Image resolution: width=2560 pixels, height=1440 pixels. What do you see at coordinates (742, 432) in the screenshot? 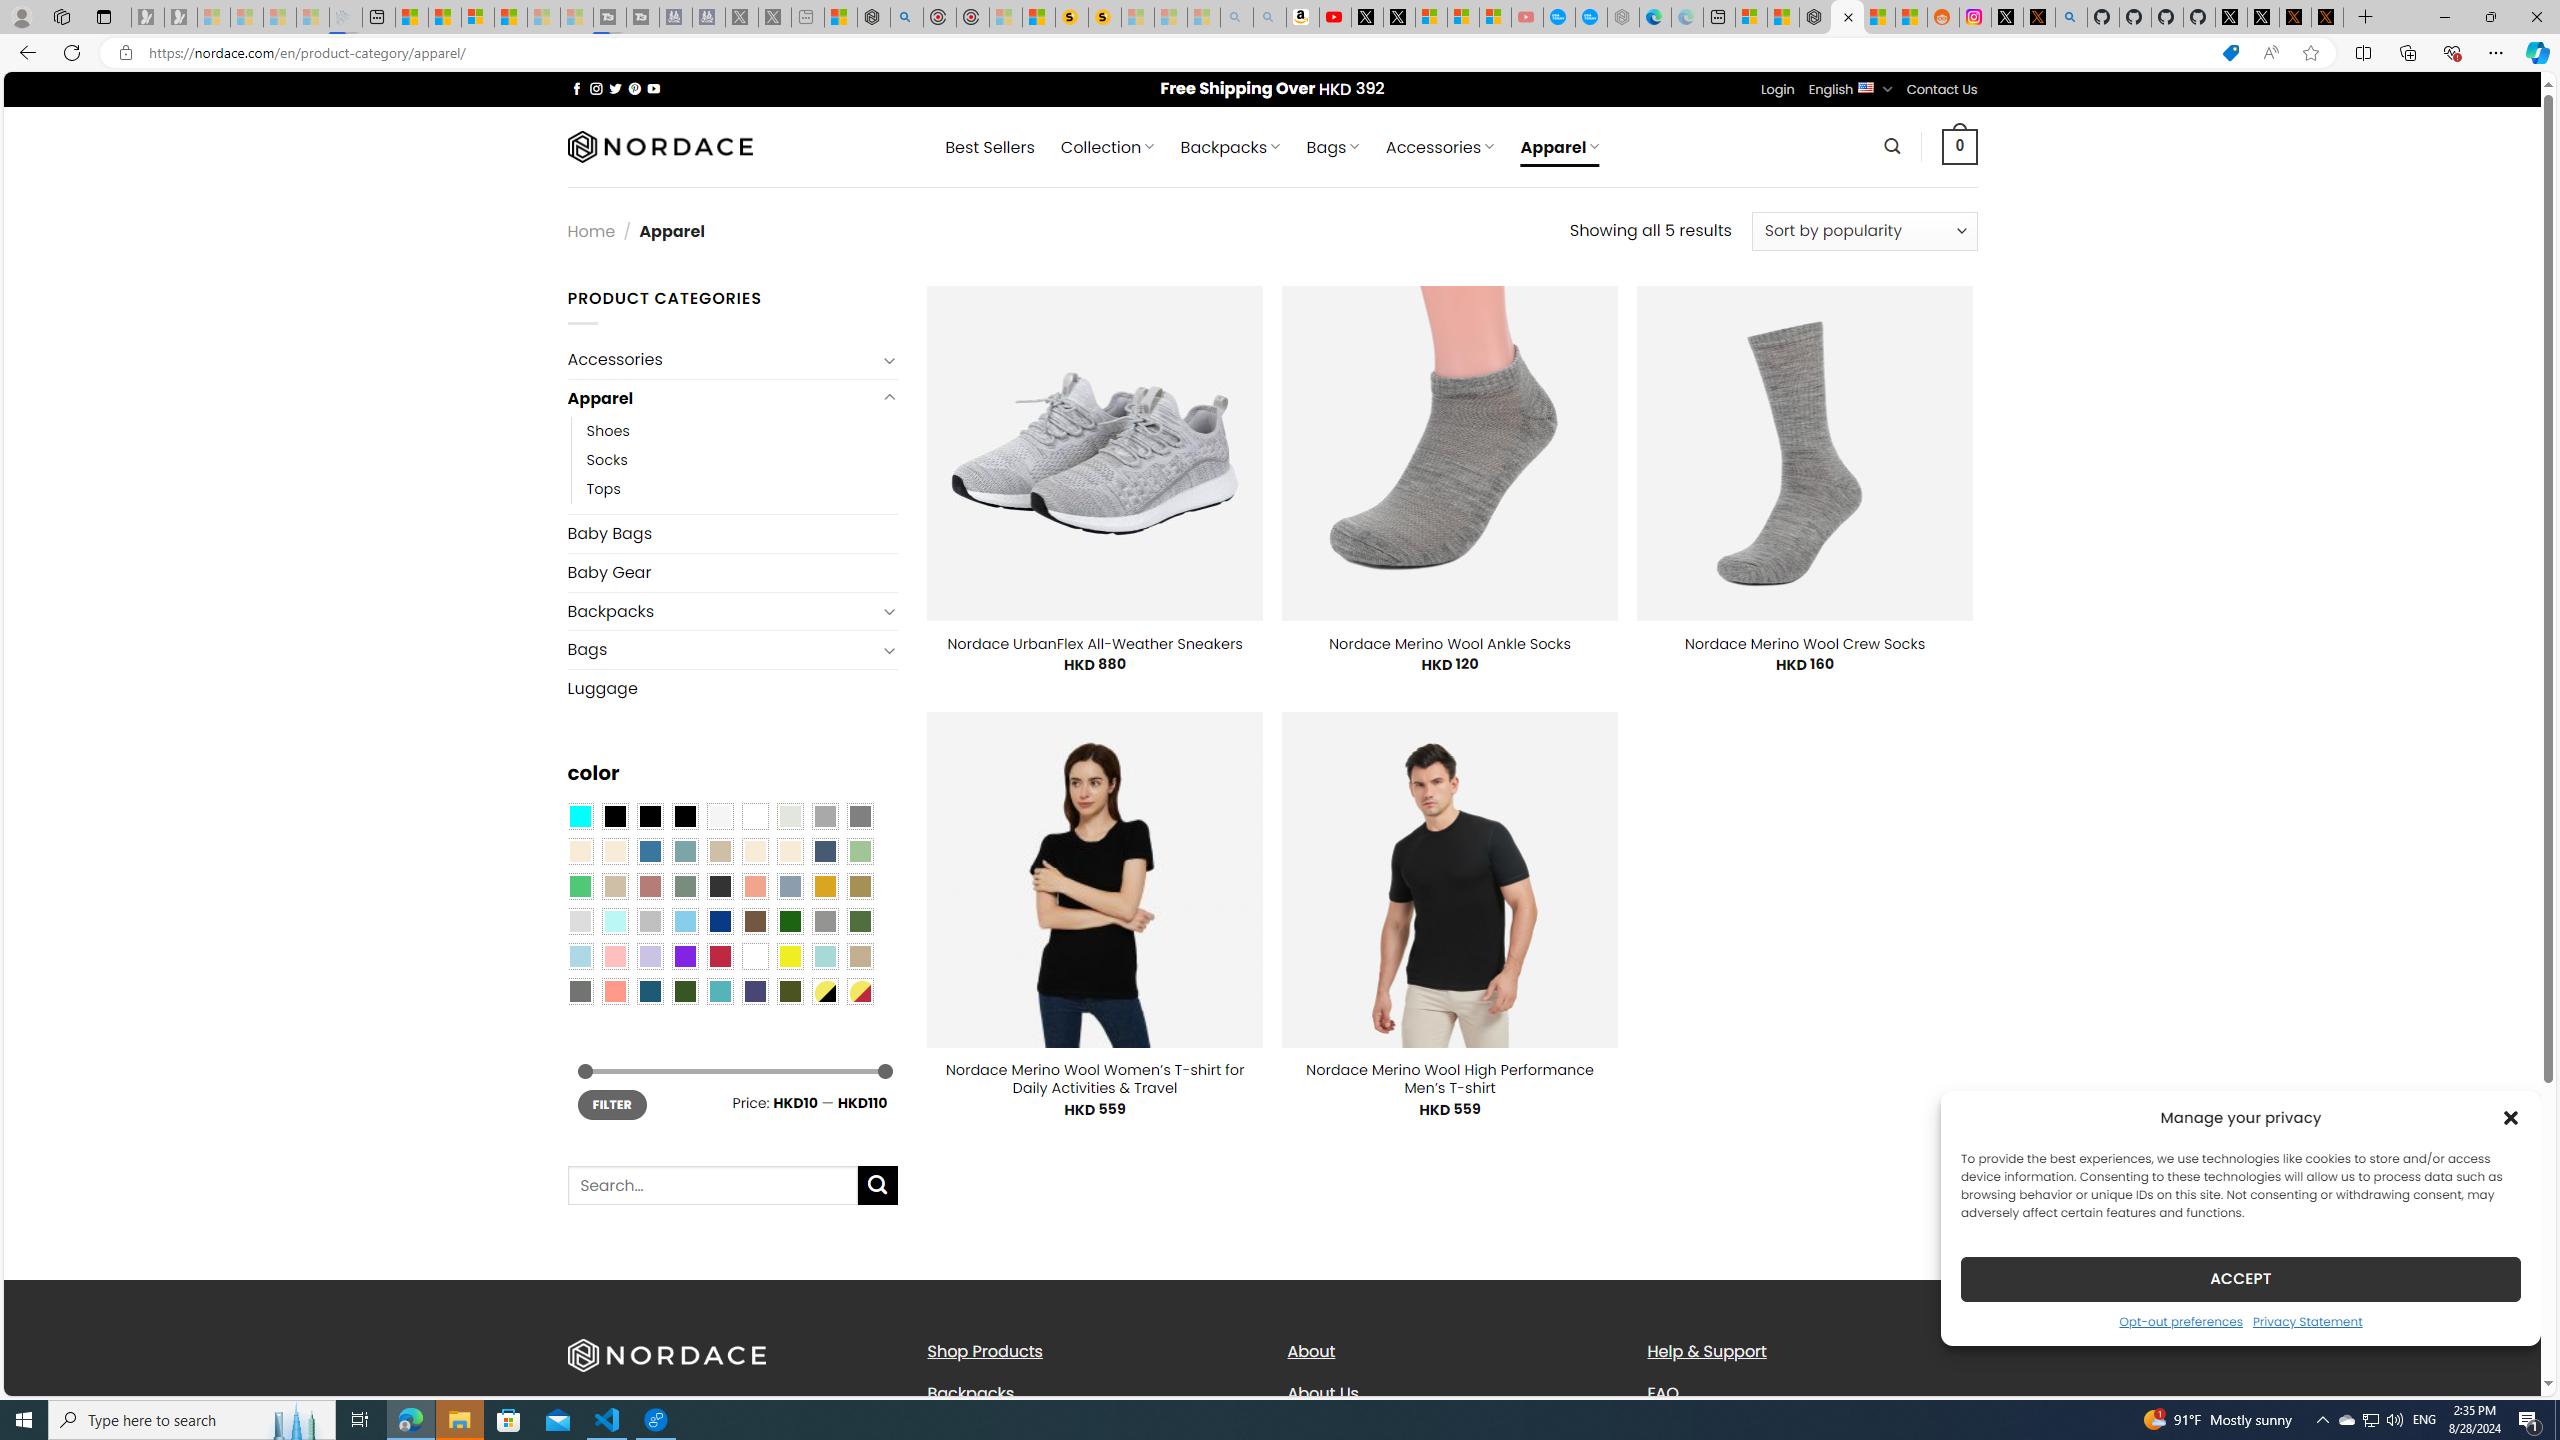
I see `Shoes` at bounding box center [742, 432].